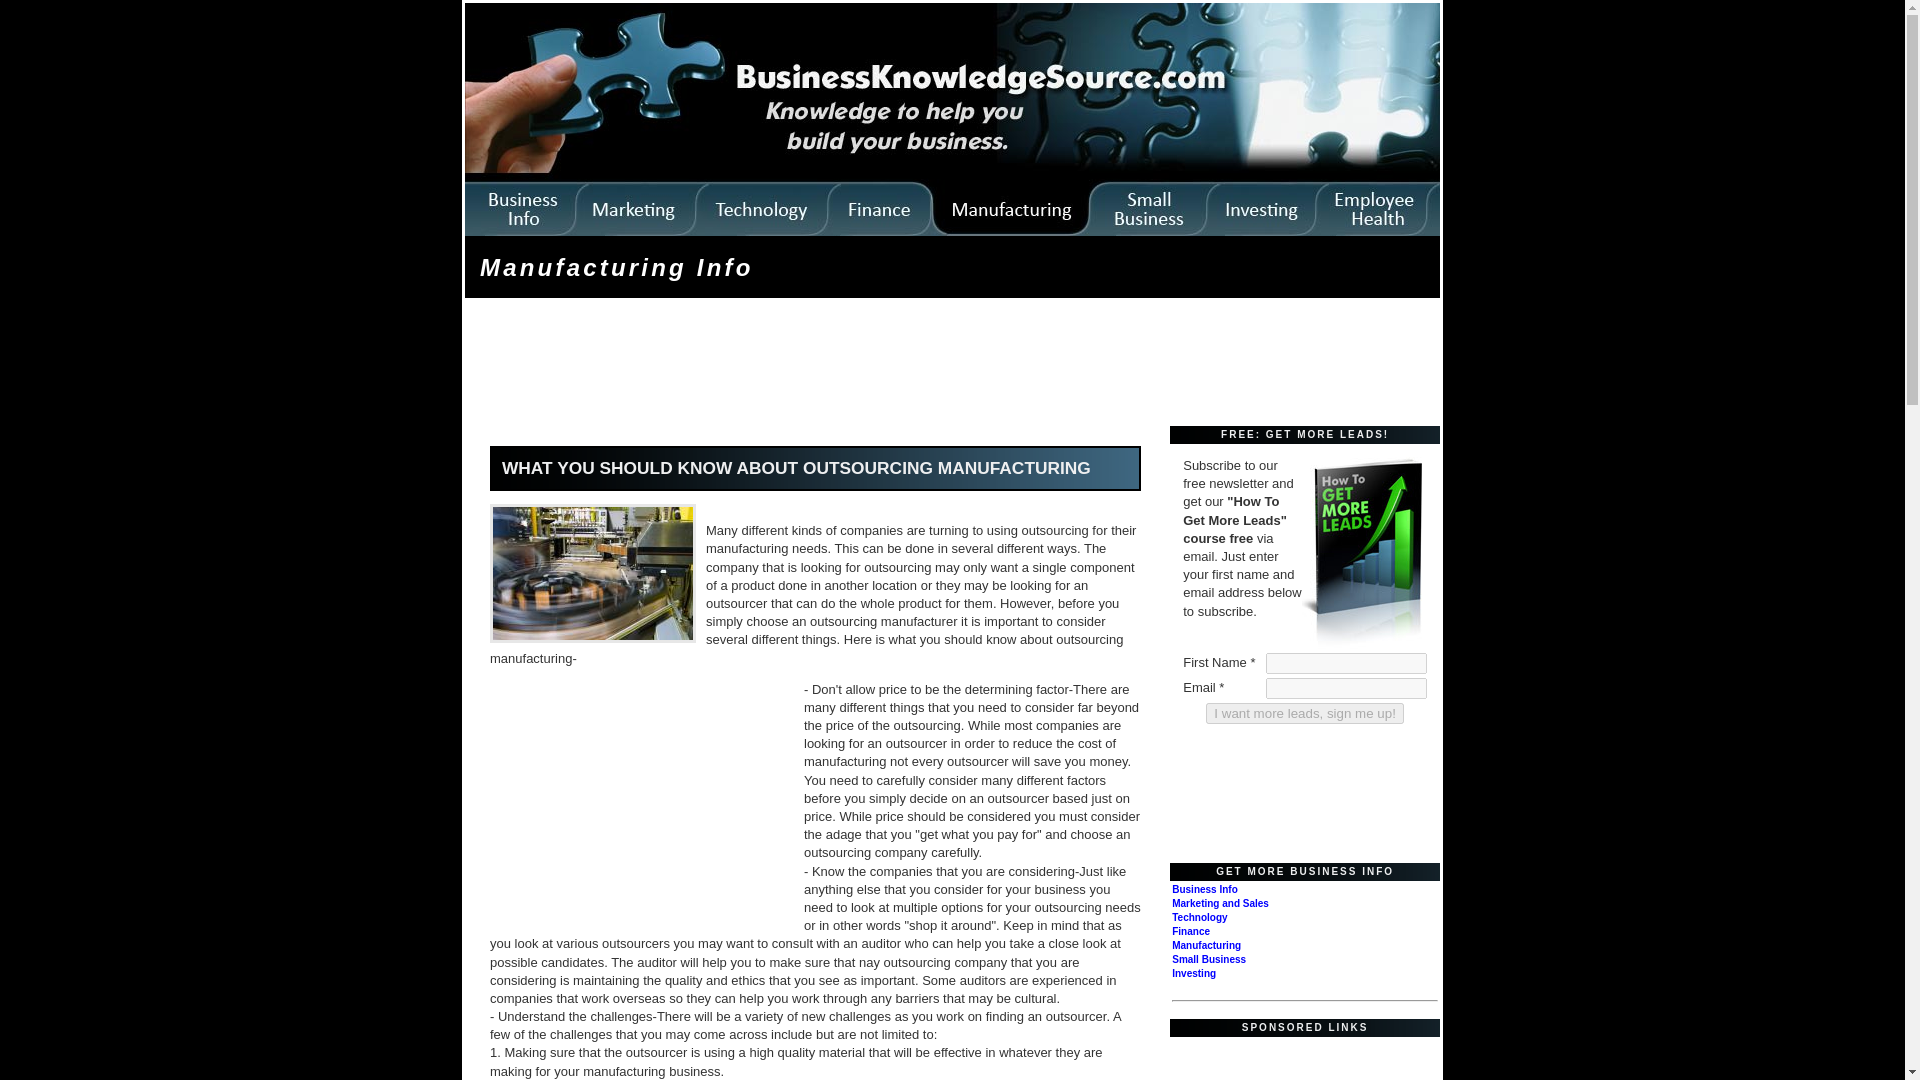 The image size is (1920, 1080). Describe the element at coordinates (1193, 972) in the screenshot. I see `Investing` at that location.